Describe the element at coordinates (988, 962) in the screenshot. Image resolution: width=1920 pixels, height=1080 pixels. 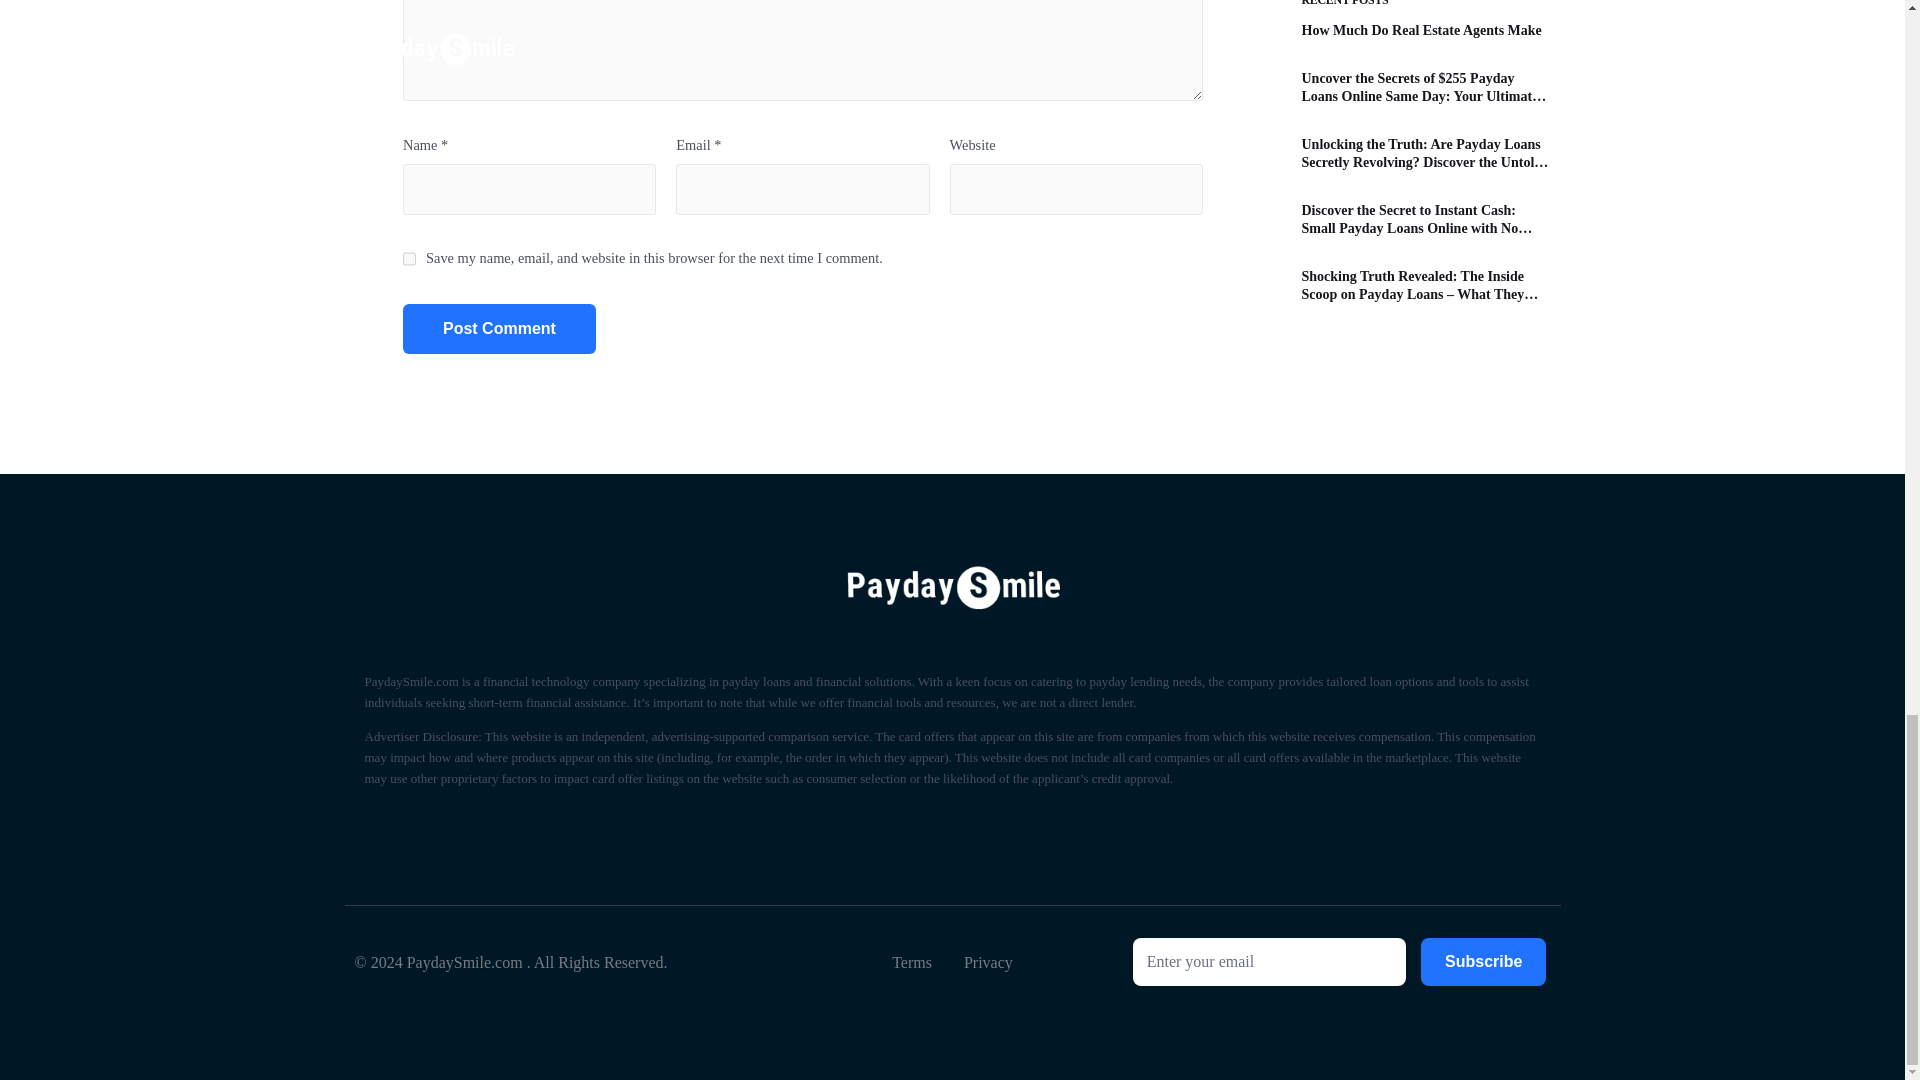
I see `Privacy` at that location.